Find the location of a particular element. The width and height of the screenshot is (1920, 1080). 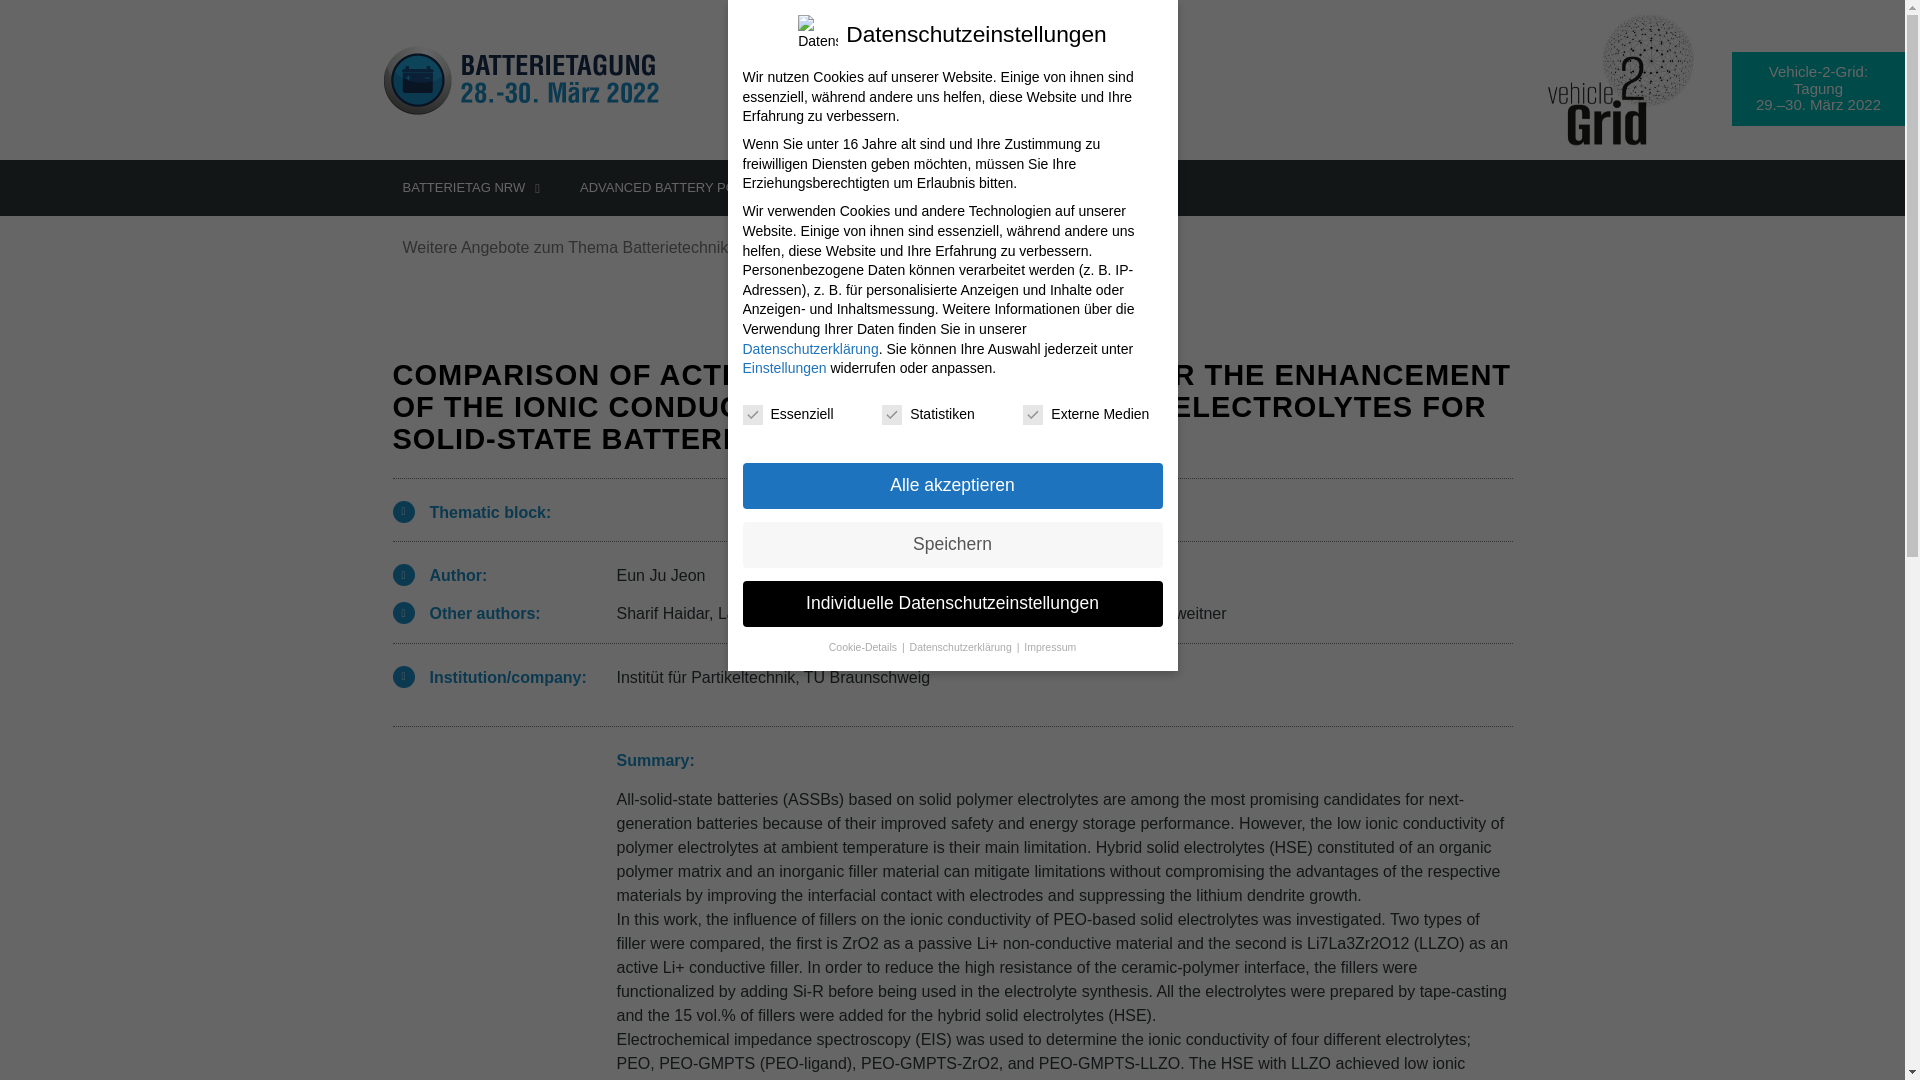

AUSSTELLUNG is located at coordinates (875, 188).